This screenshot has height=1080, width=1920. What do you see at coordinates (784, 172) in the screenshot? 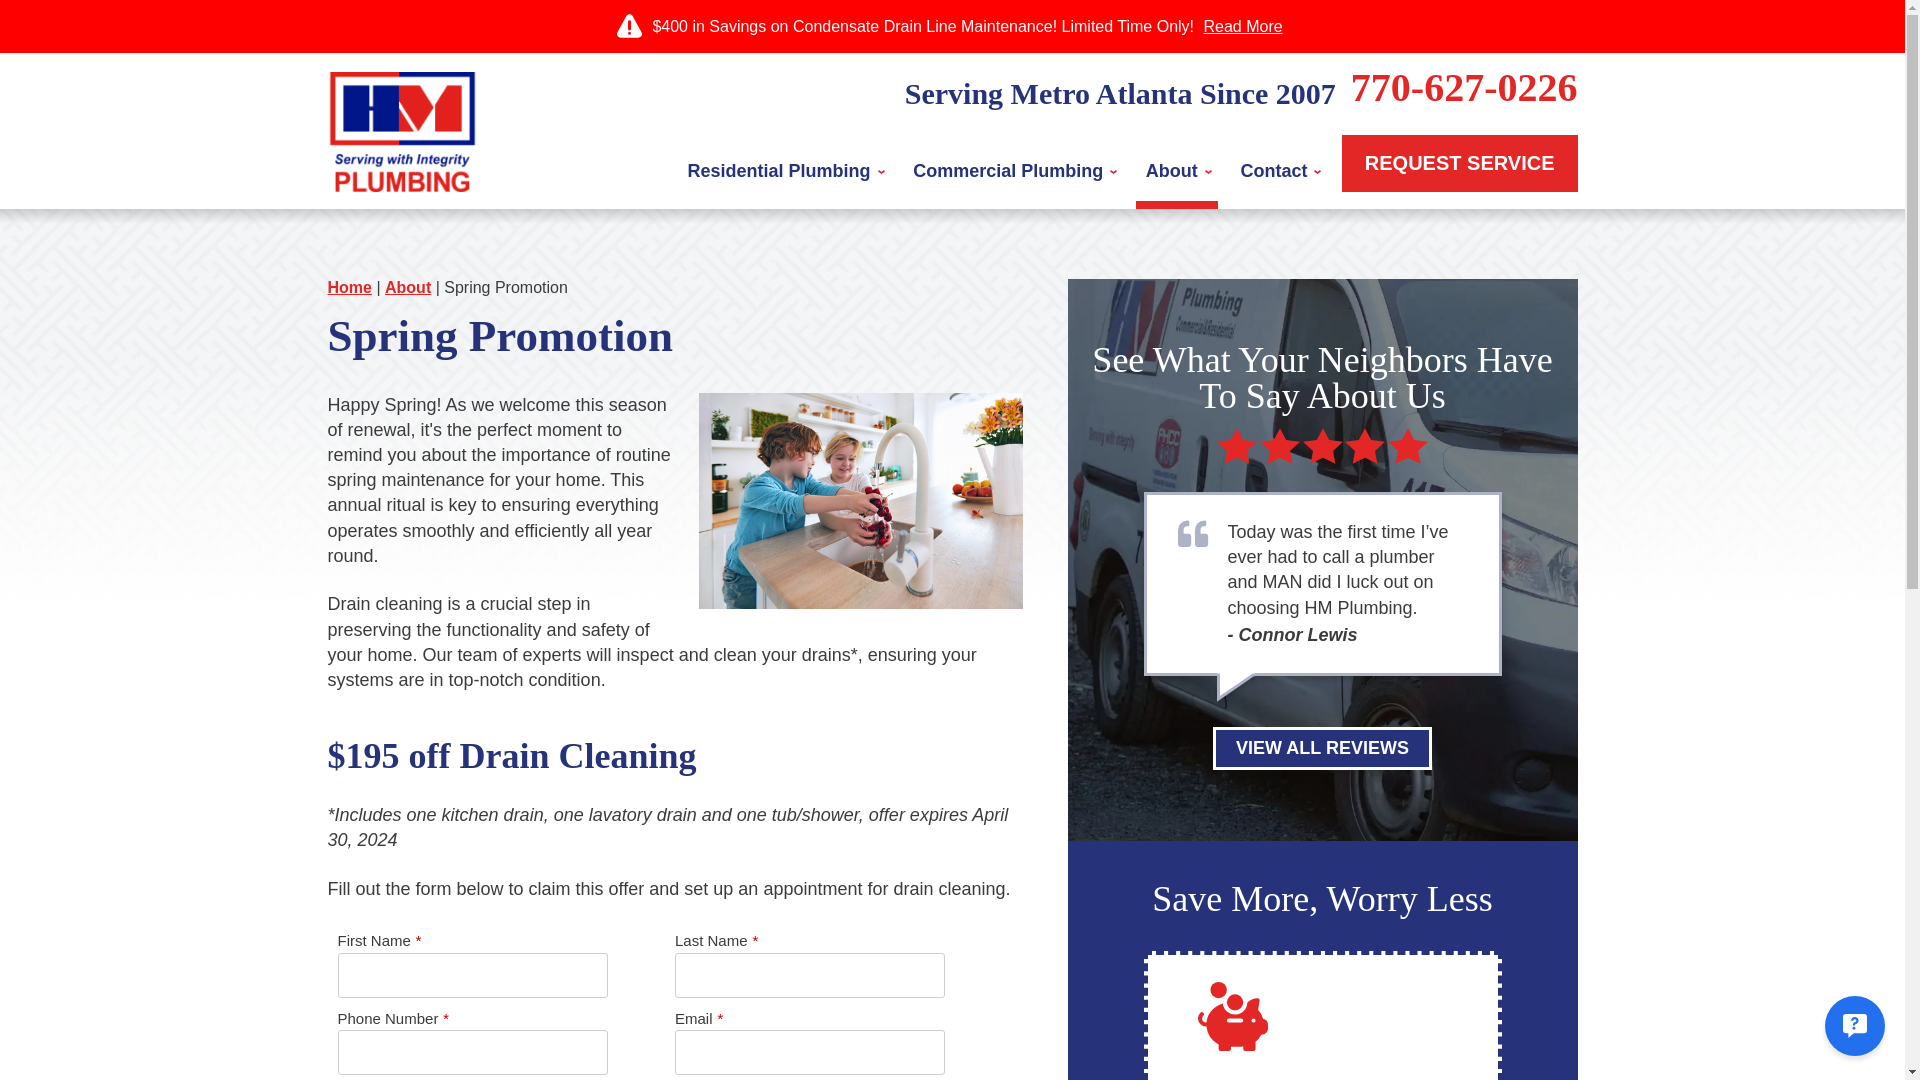
I see `Residential Plumbing` at bounding box center [784, 172].